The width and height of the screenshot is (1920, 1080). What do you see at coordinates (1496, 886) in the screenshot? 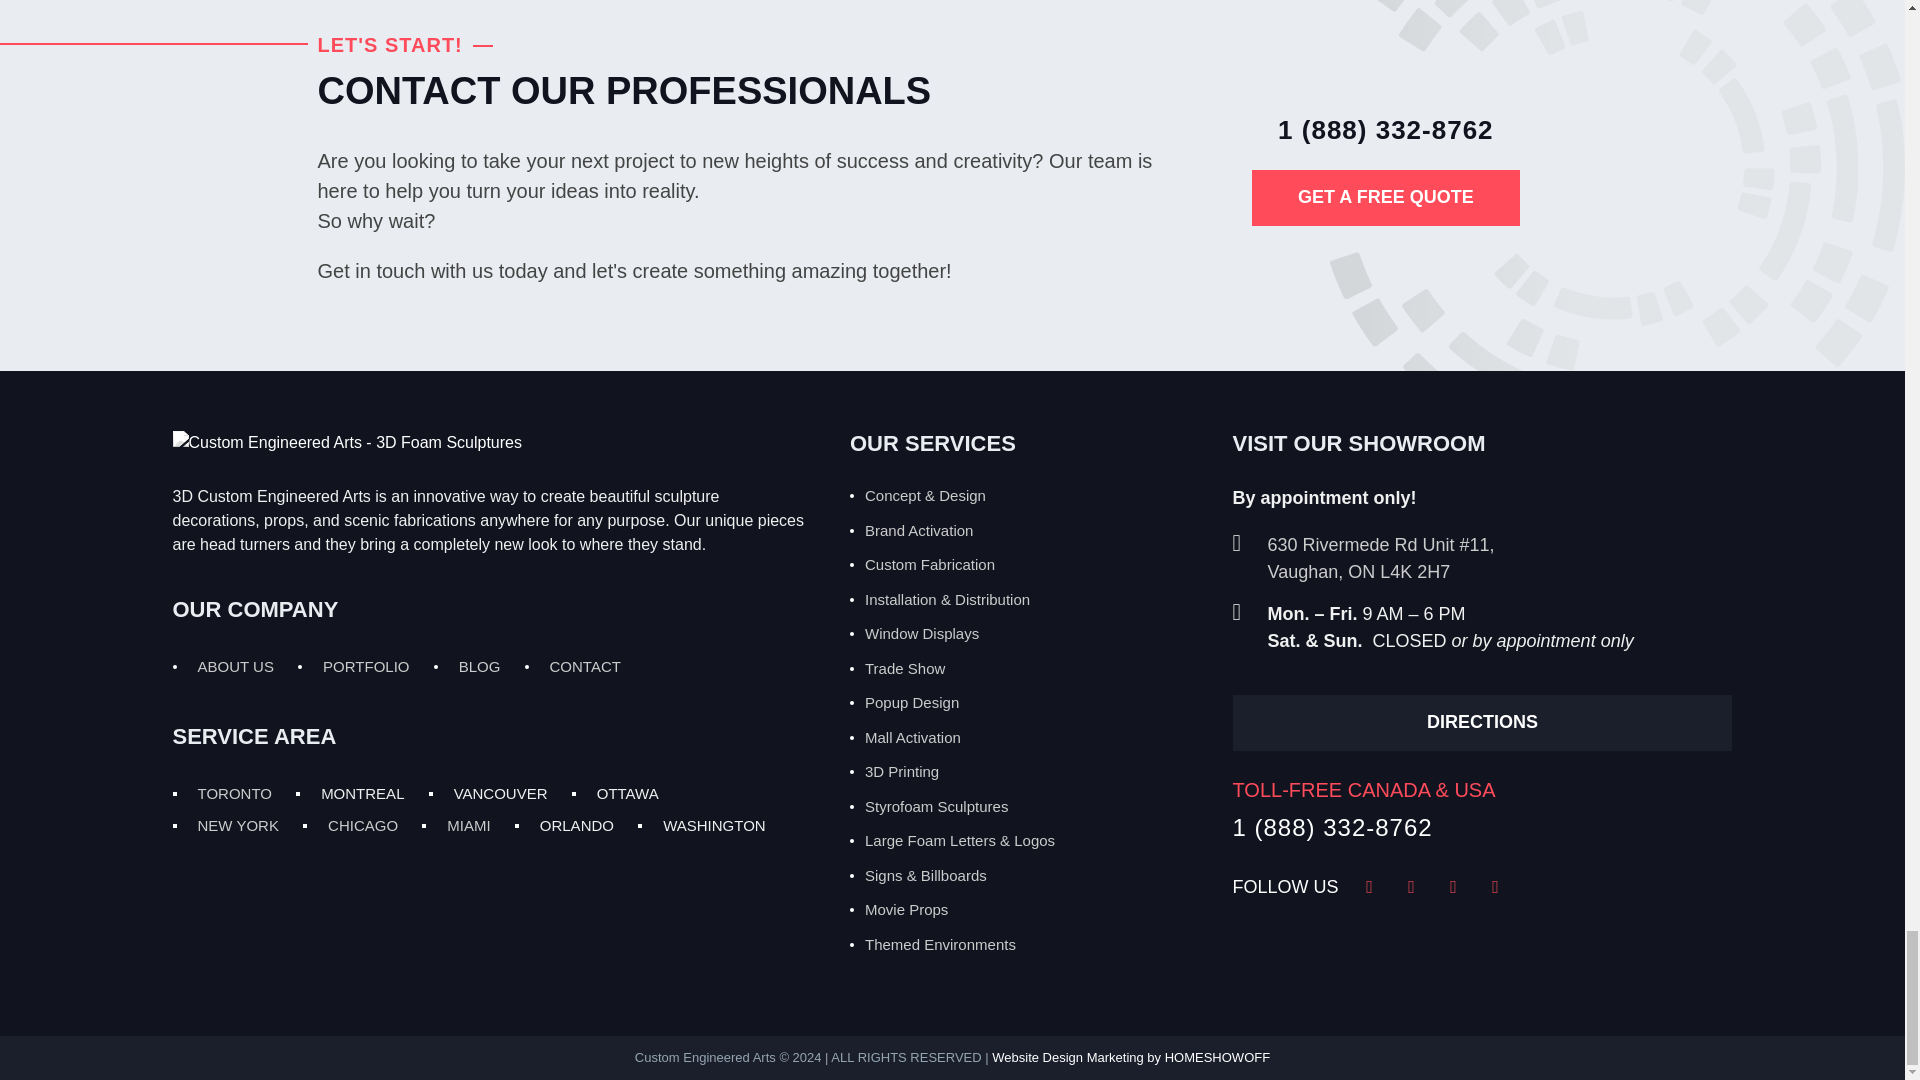
I see `Subscribe to me on TikTok` at bounding box center [1496, 886].